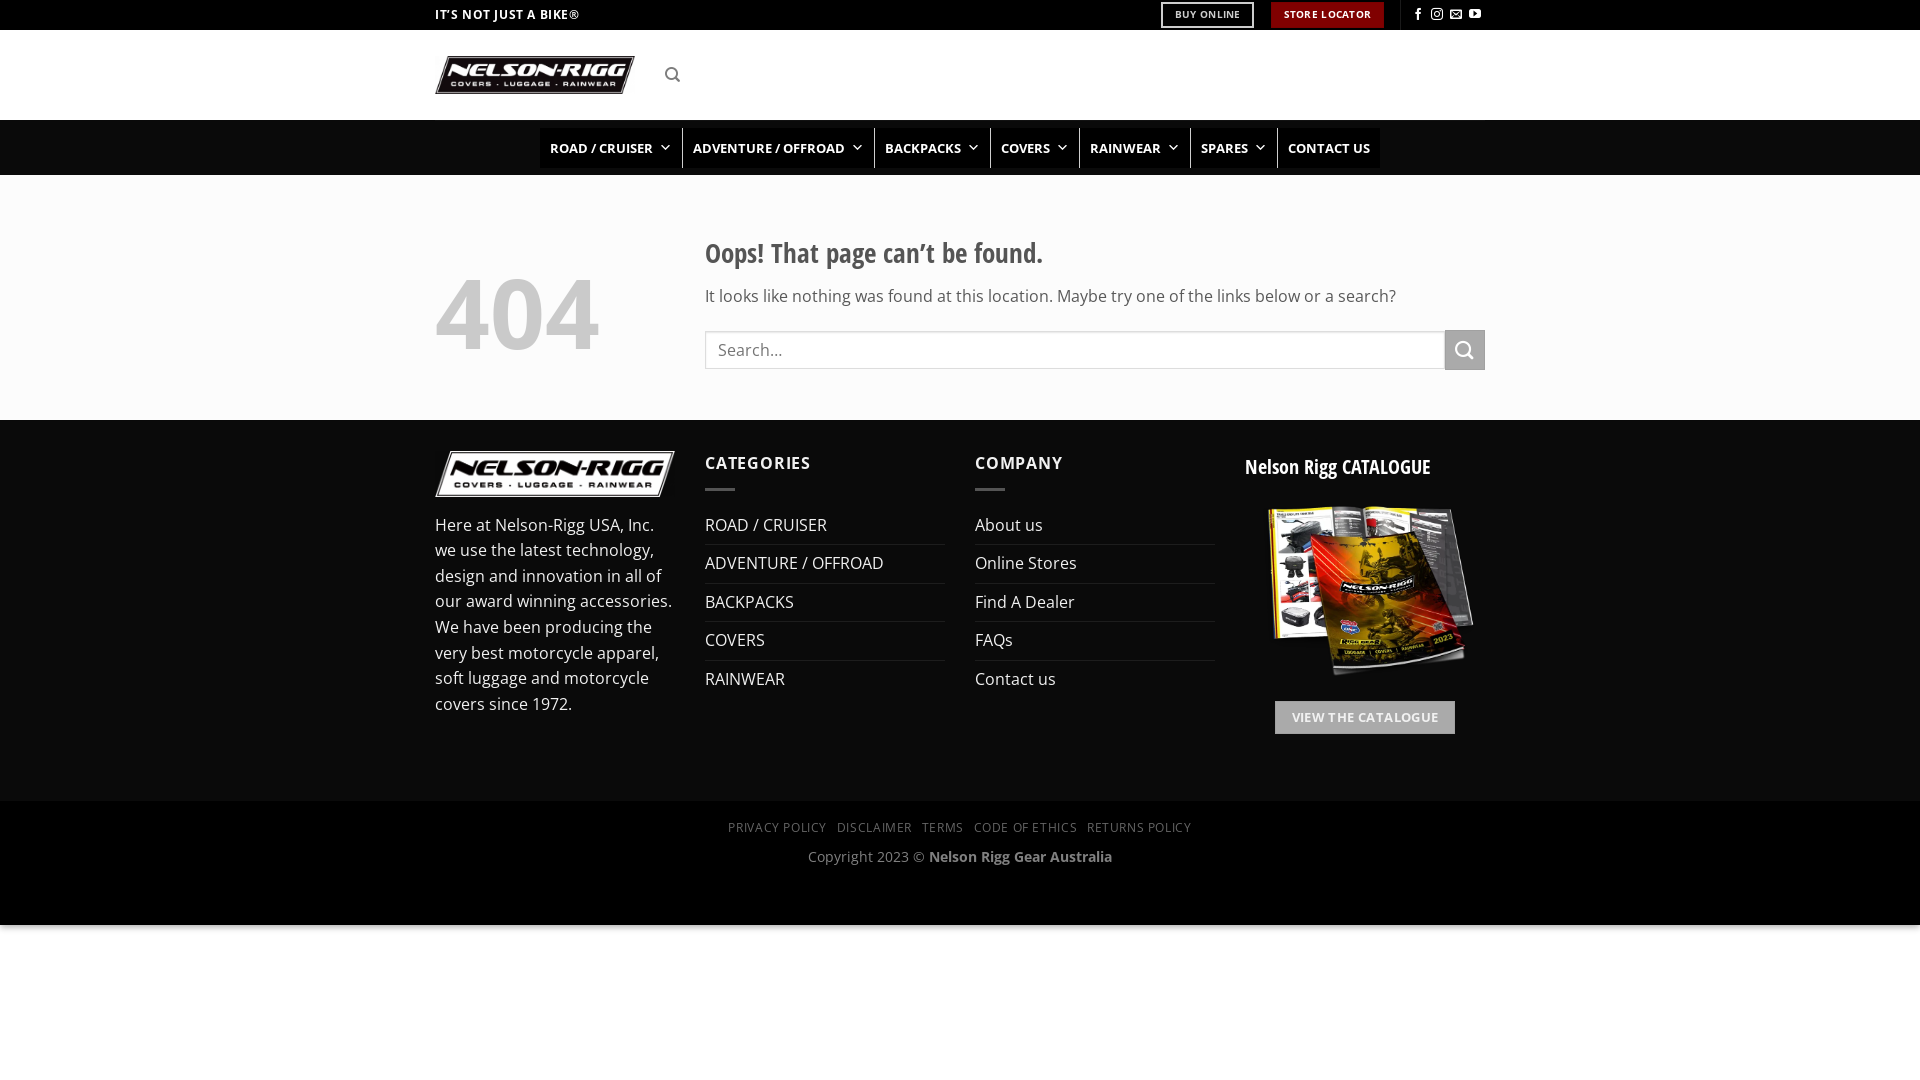 This screenshot has width=1920, height=1080. What do you see at coordinates (874, 828) in the screenshot?
I see `DISCLAIMER` at bounding box center [874, 828].